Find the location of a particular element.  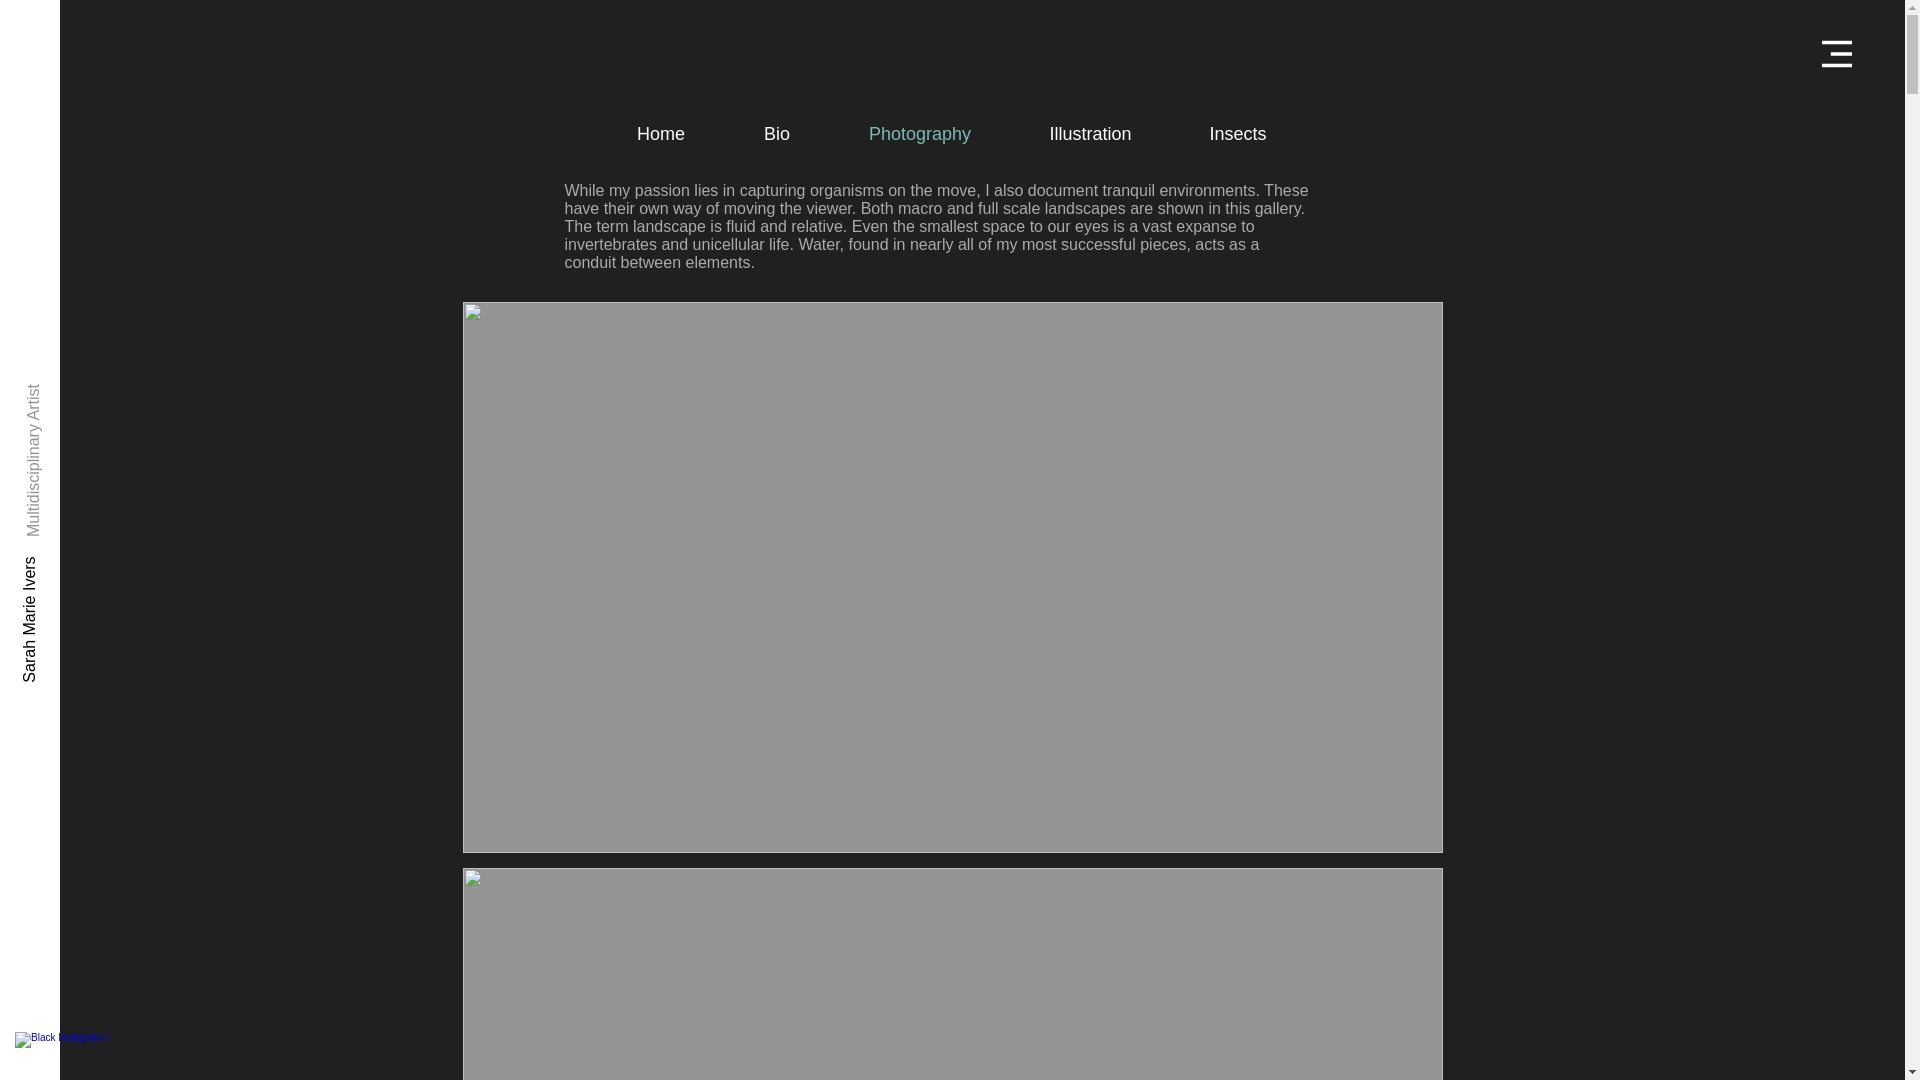

Sarah Marie Ivers is located at coordinates (87, 560).